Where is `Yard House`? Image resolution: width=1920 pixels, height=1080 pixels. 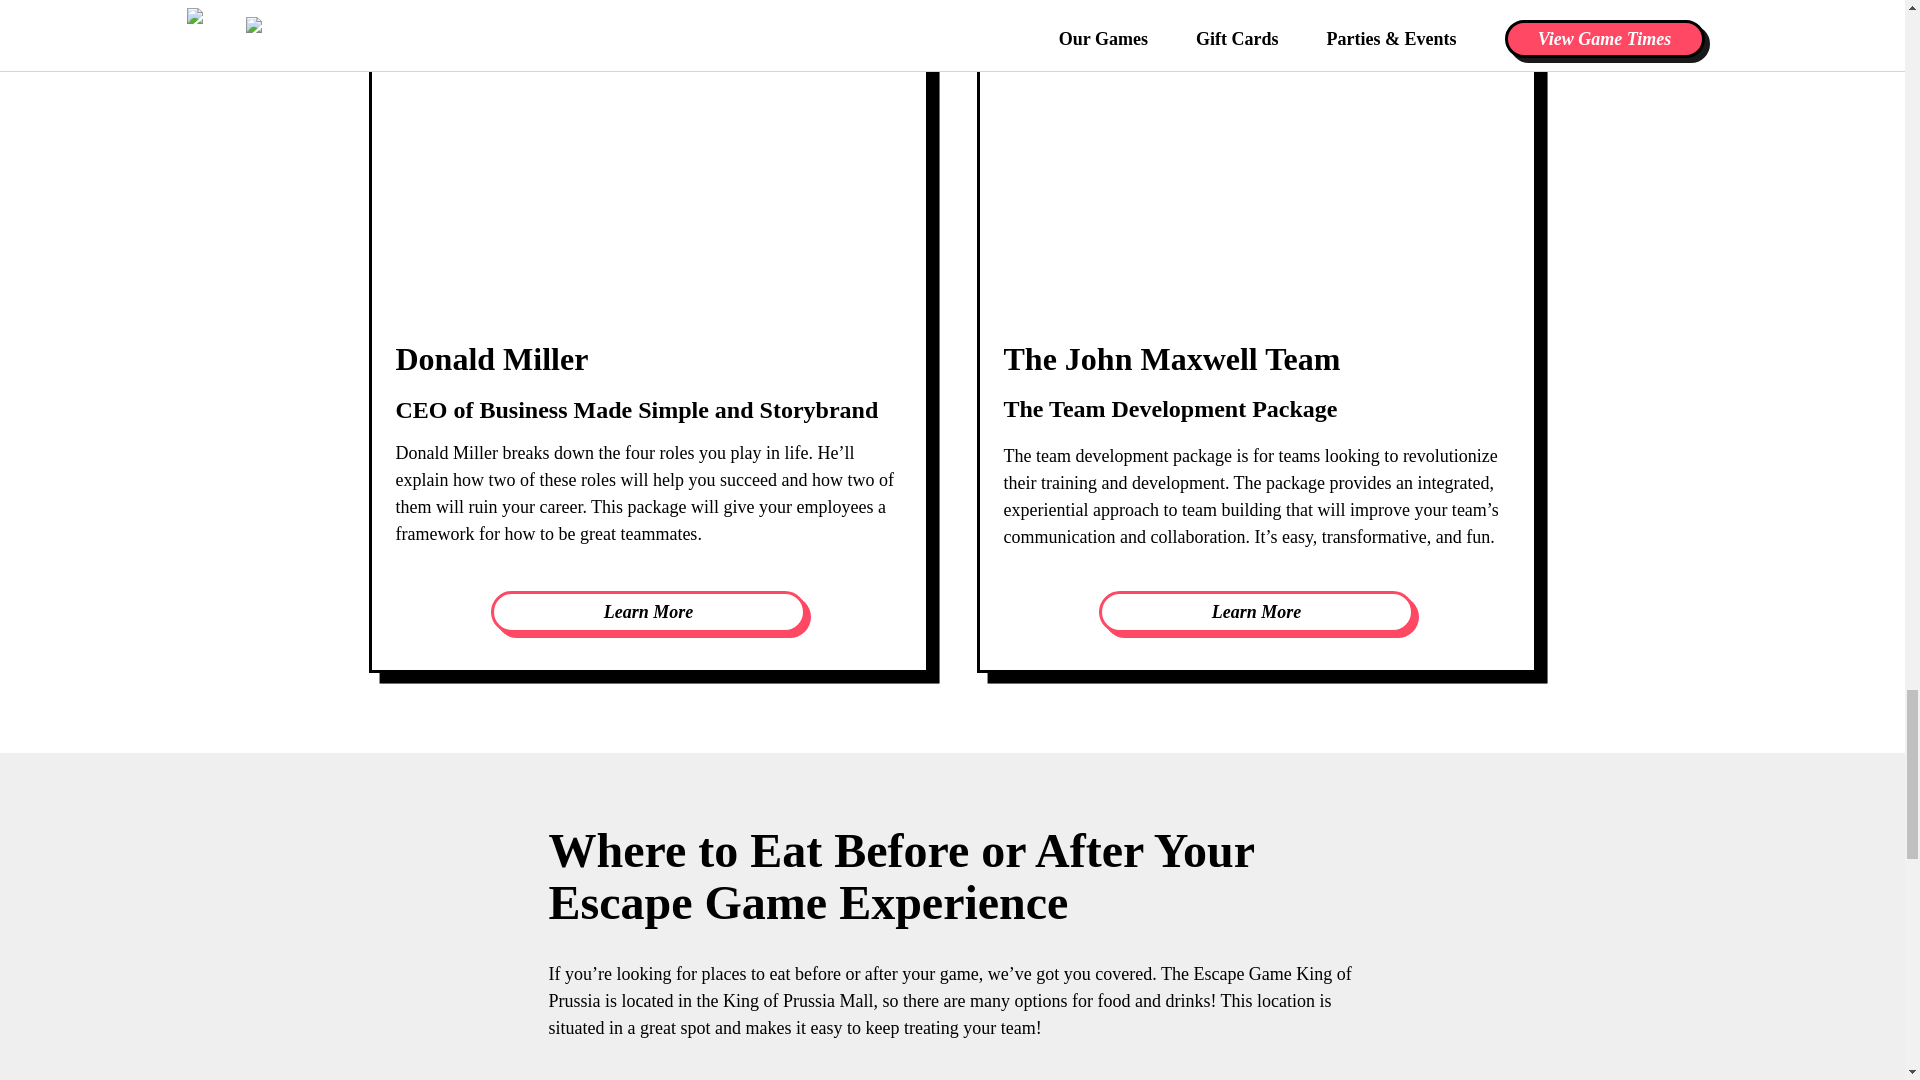
Yard House is located at coordinates (593, 1078).